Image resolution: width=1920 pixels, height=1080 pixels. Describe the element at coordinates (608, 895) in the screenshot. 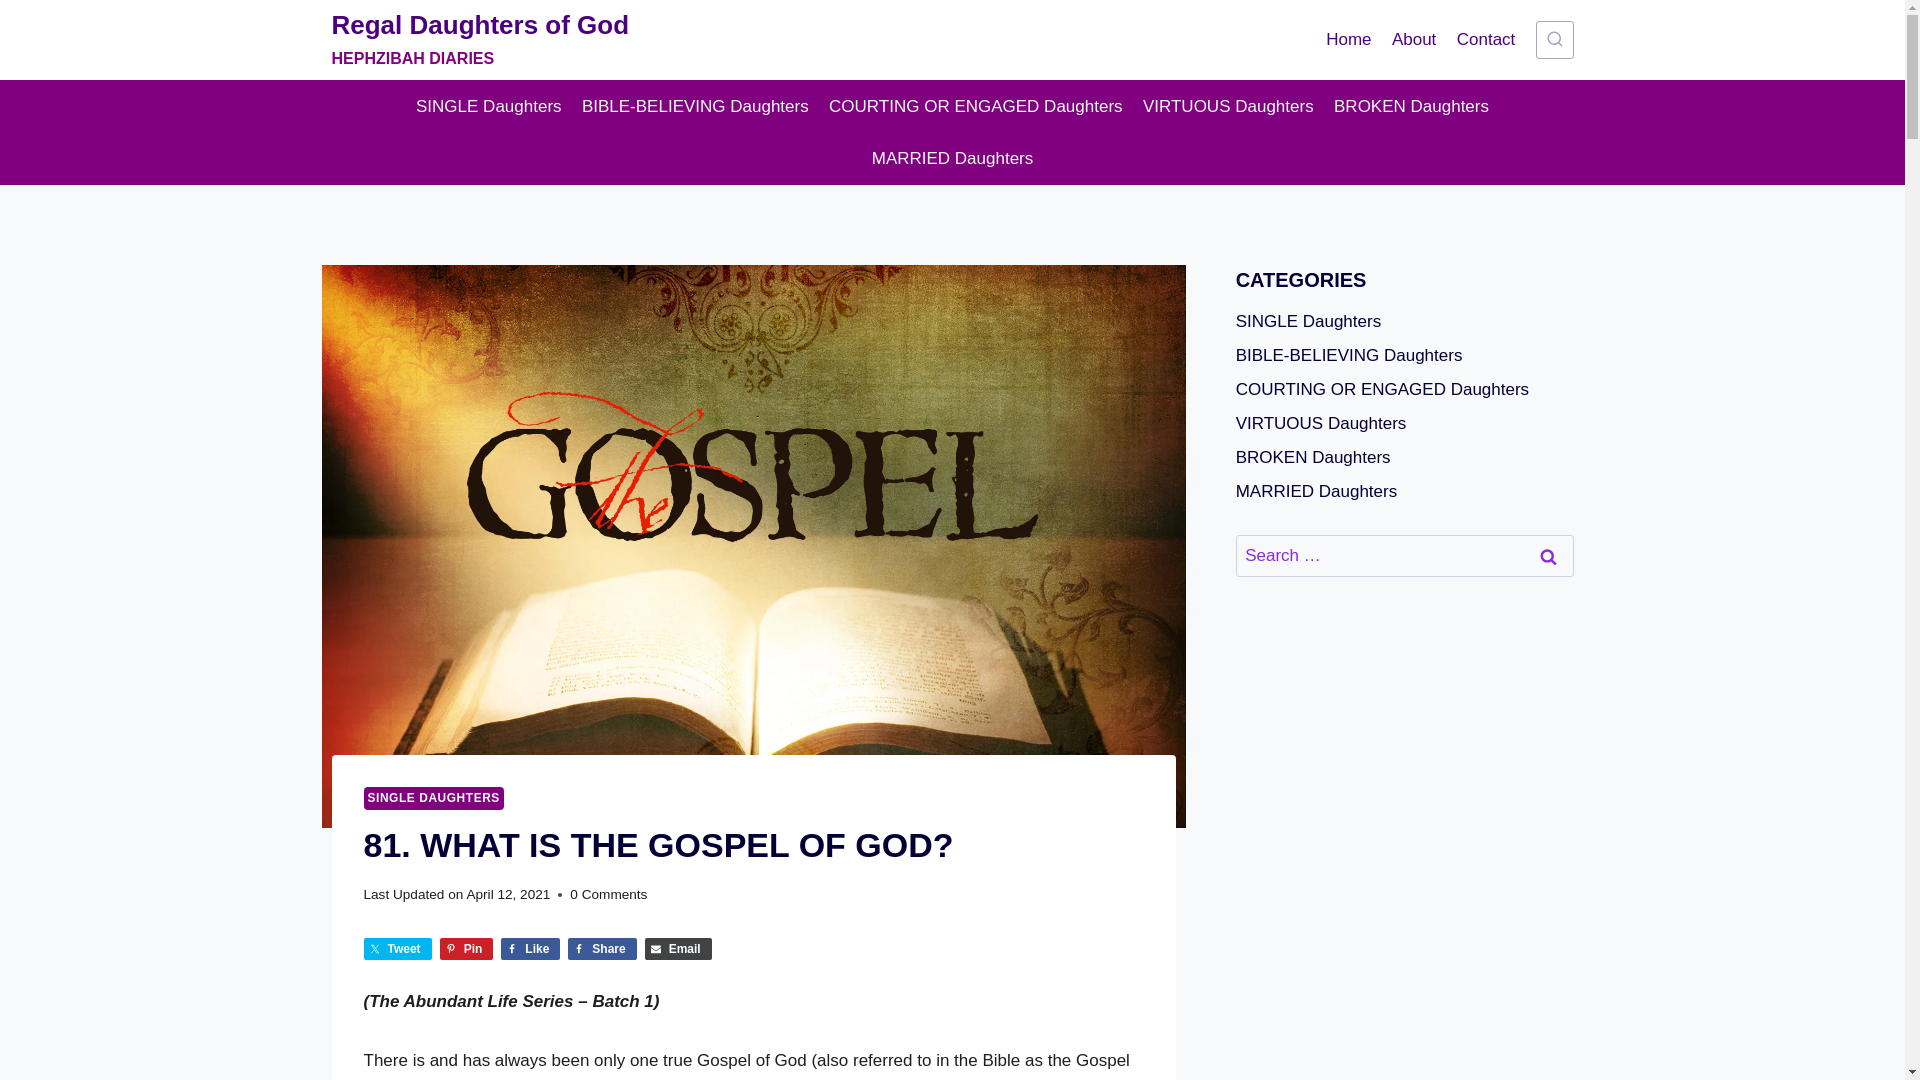

I see `0 Comments` at that location.